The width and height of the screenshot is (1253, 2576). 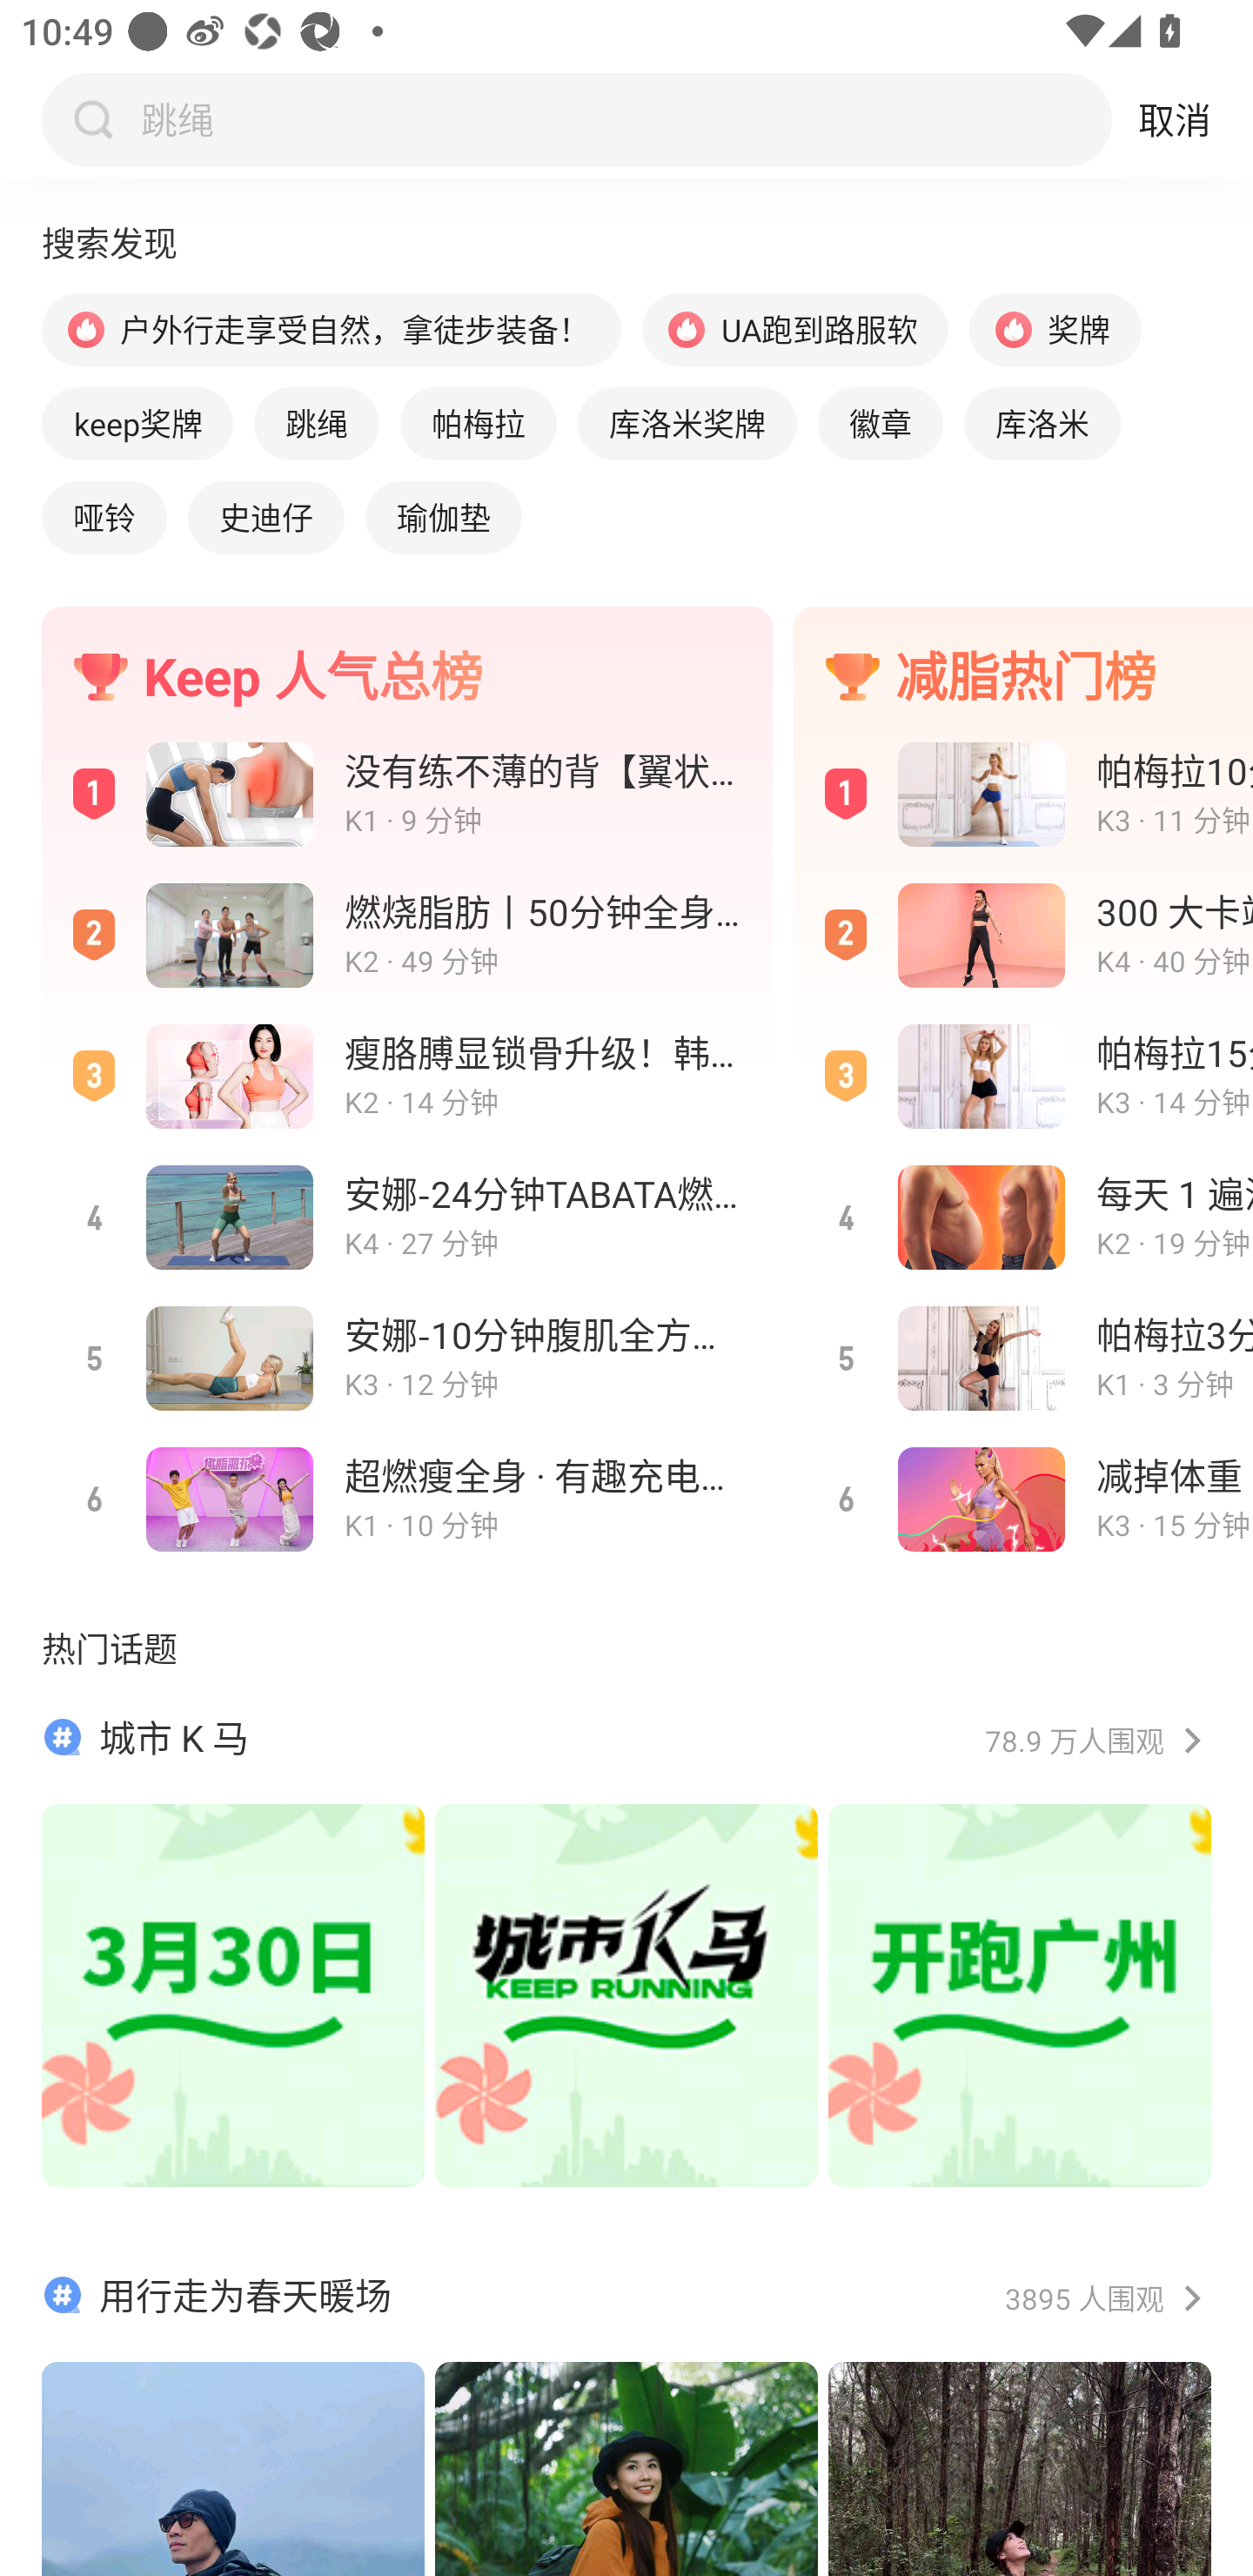 What do you see at coordinates (1042, 423) in the screenshot?
I see `库洛米` at bounding box center [1042, 423].